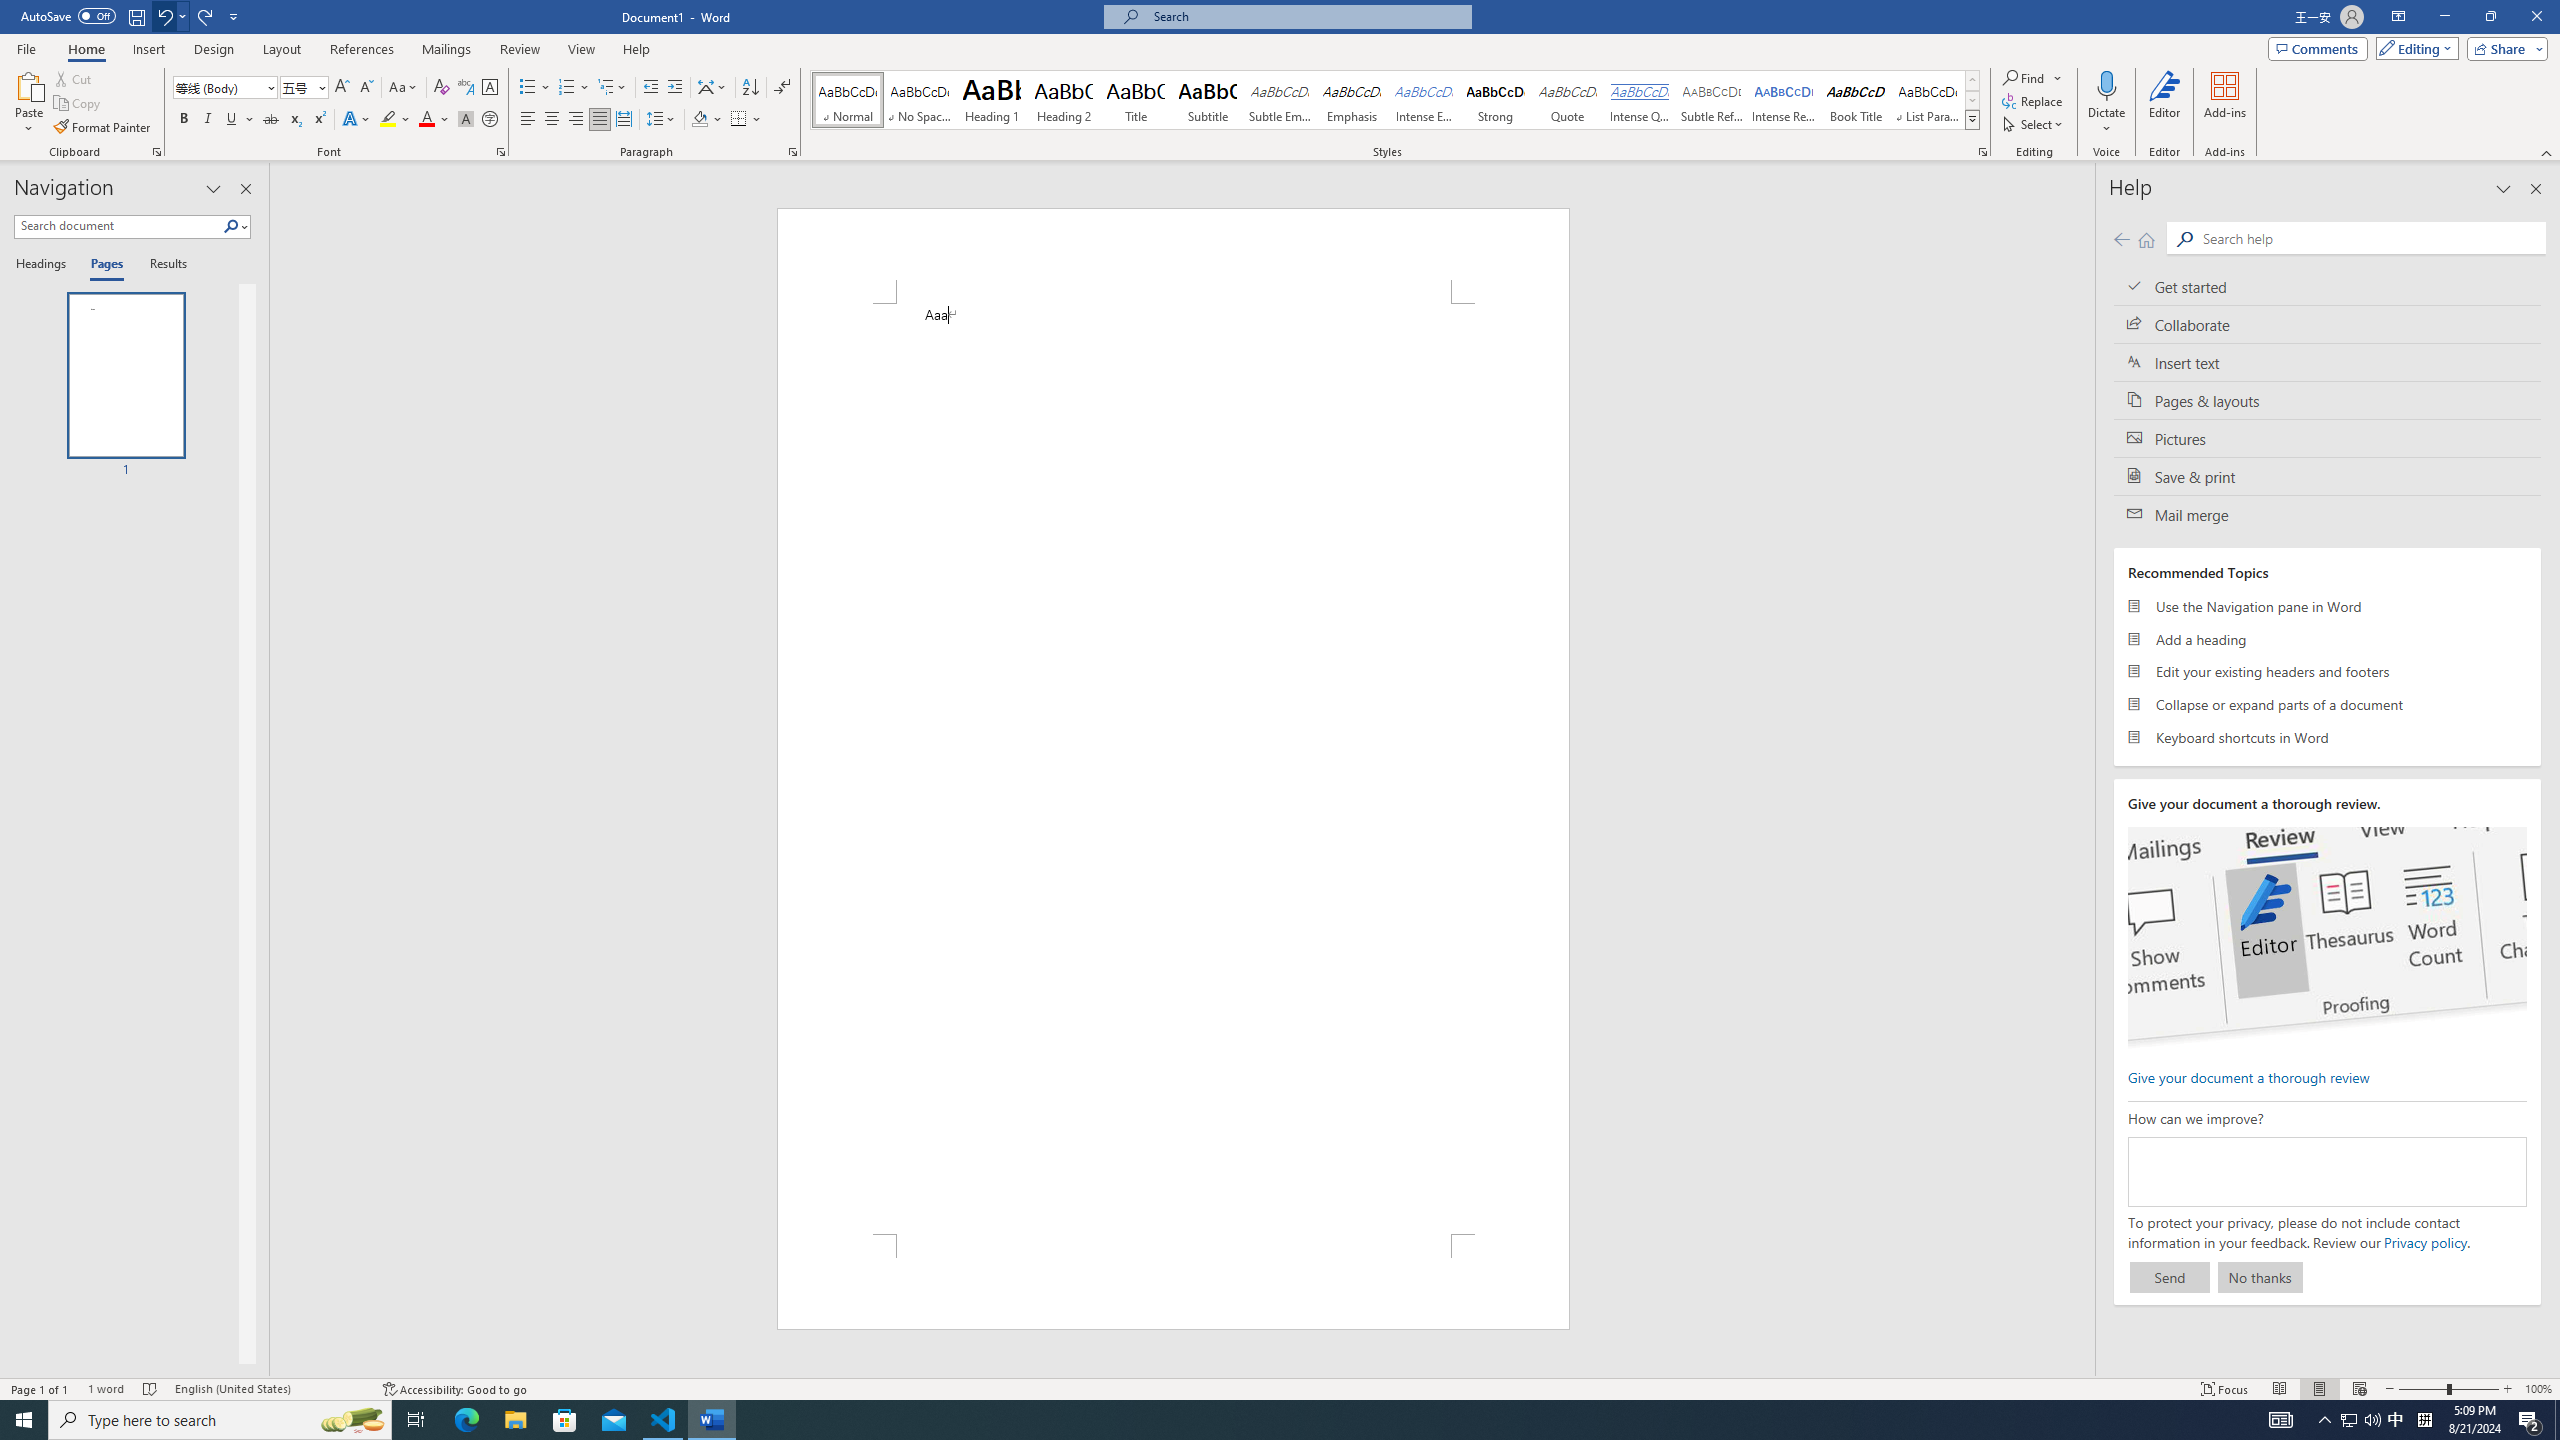 The image size is (2560, 1440). I want to click on Save & print, so click(2328, 476).